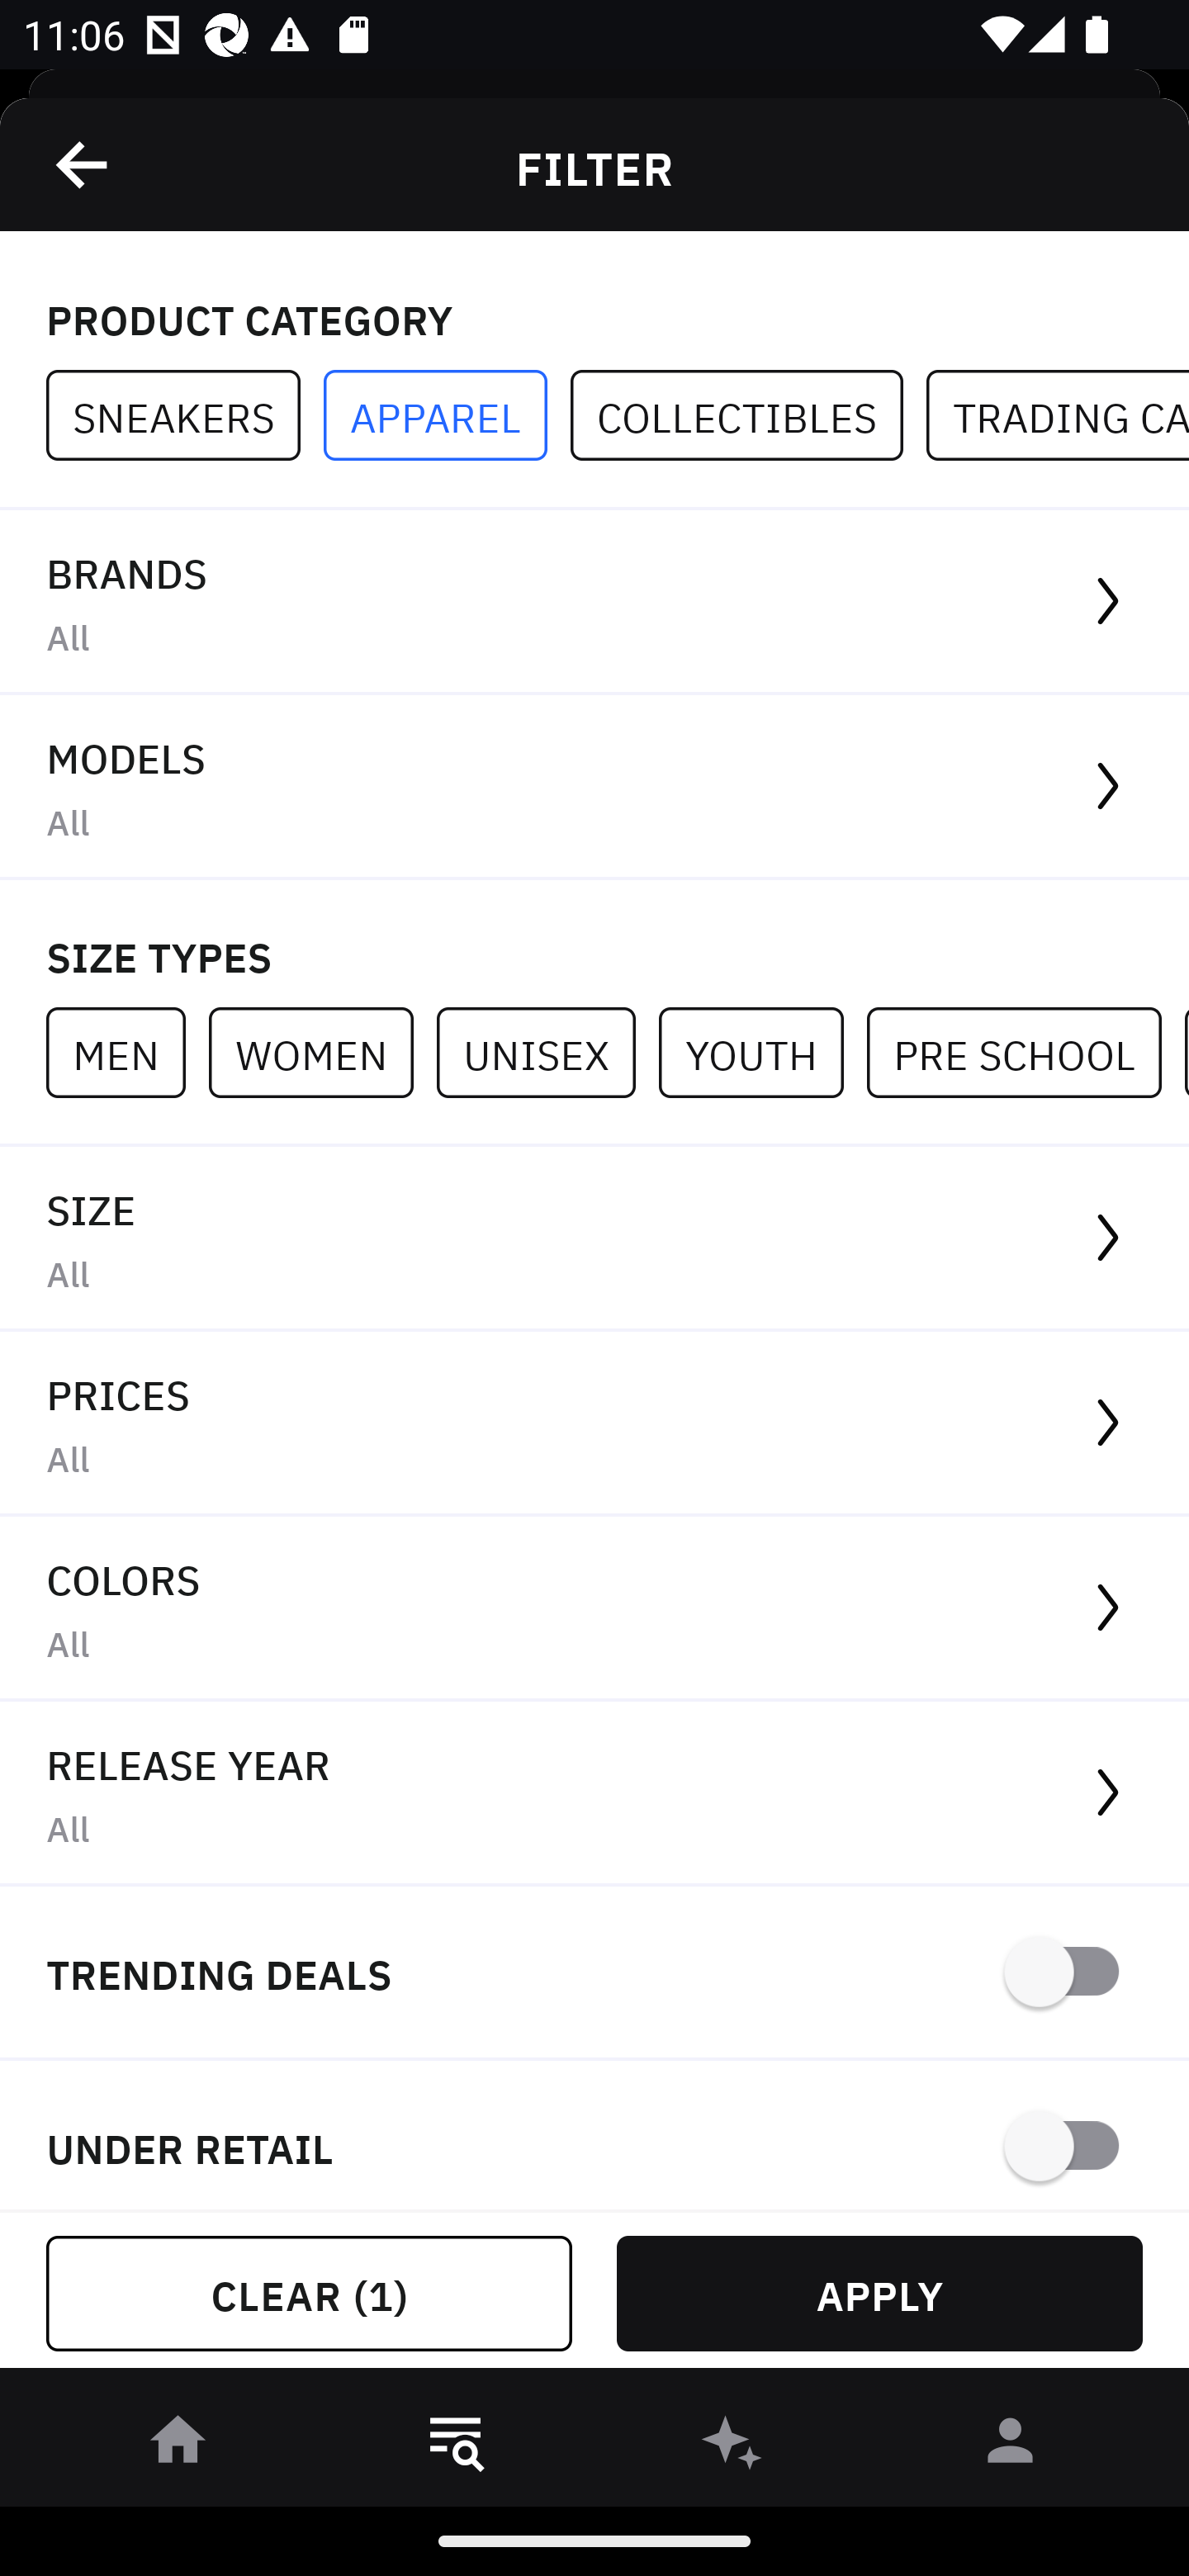  What do you see at coordinates (83, 164) in the screenshot?
I see `` at bounding box center [83, 164].